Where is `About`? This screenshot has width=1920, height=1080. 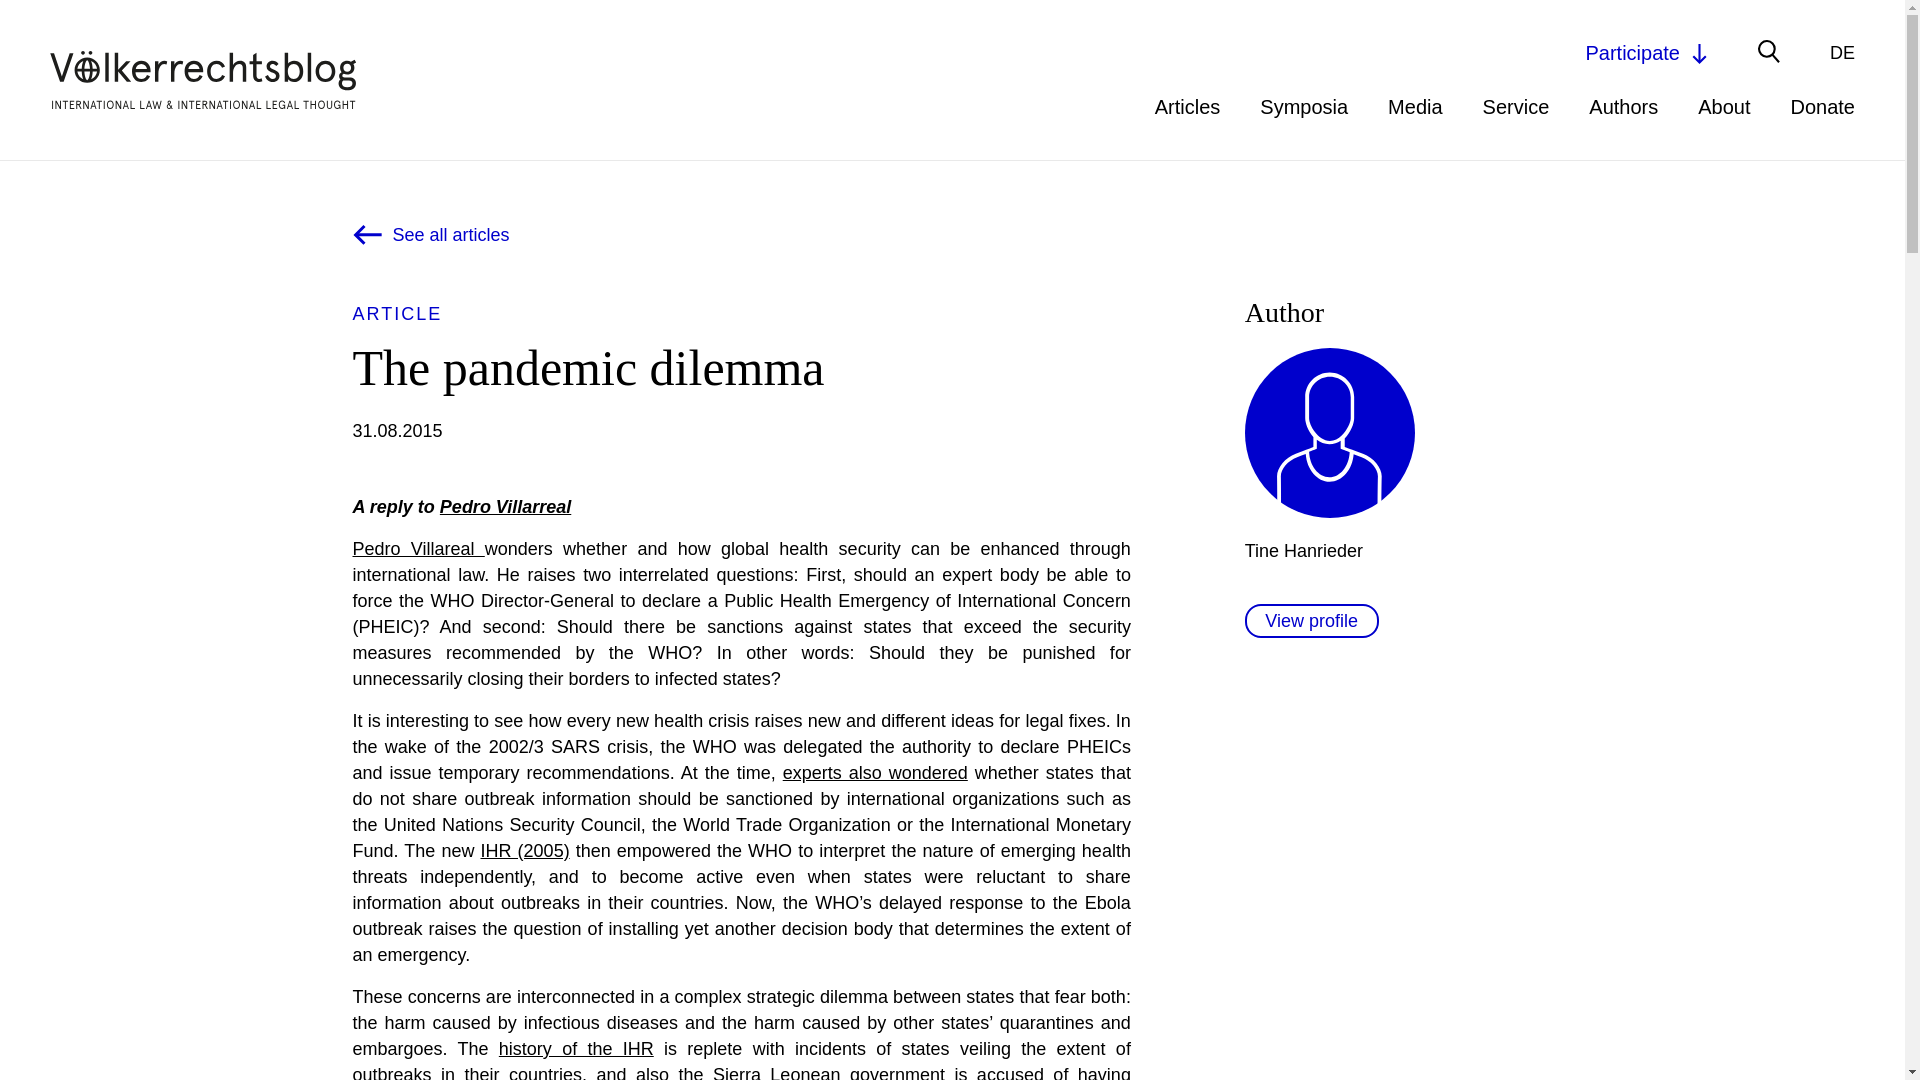
About is located at coordinates (1723, 106).